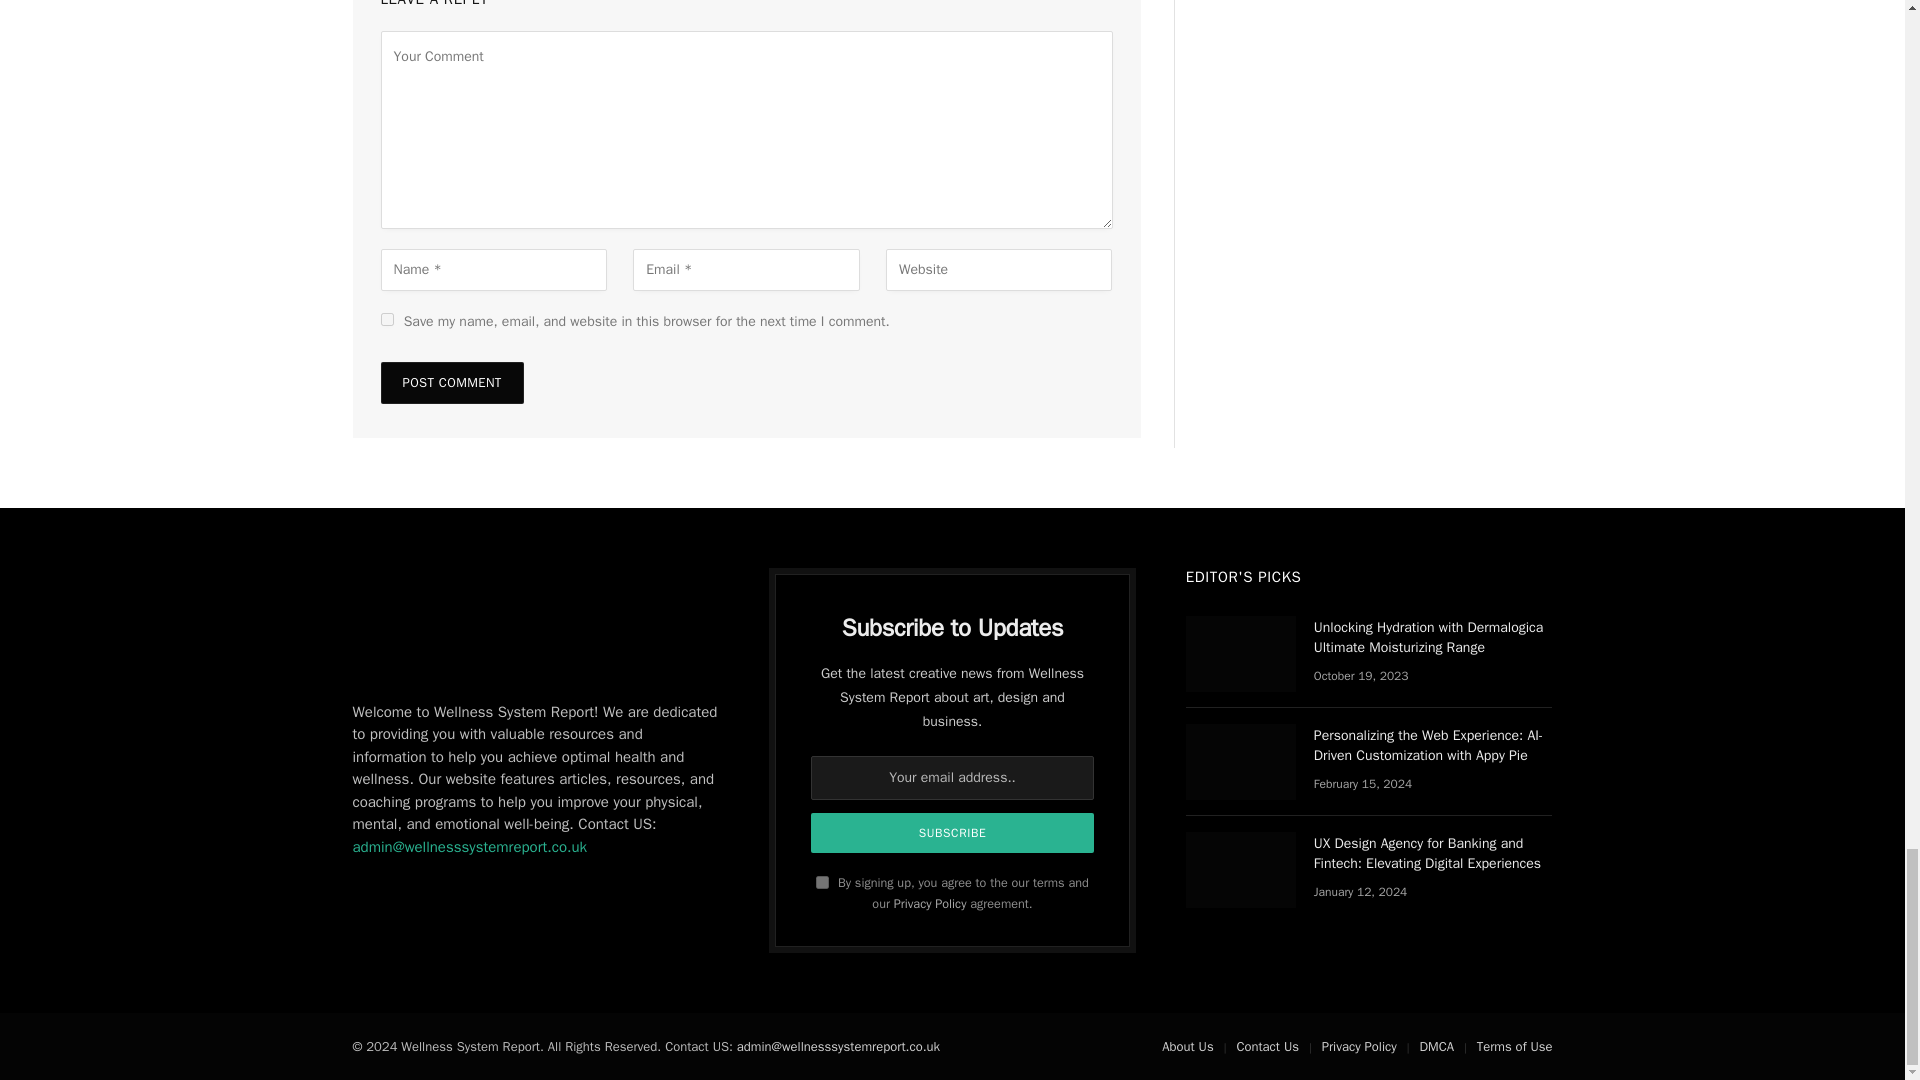 This screenshot has height=1080, width=1920. What do you see at coordinates (386, 320) in the screenshot?
I see `yes` at bounding box center [386, 320].